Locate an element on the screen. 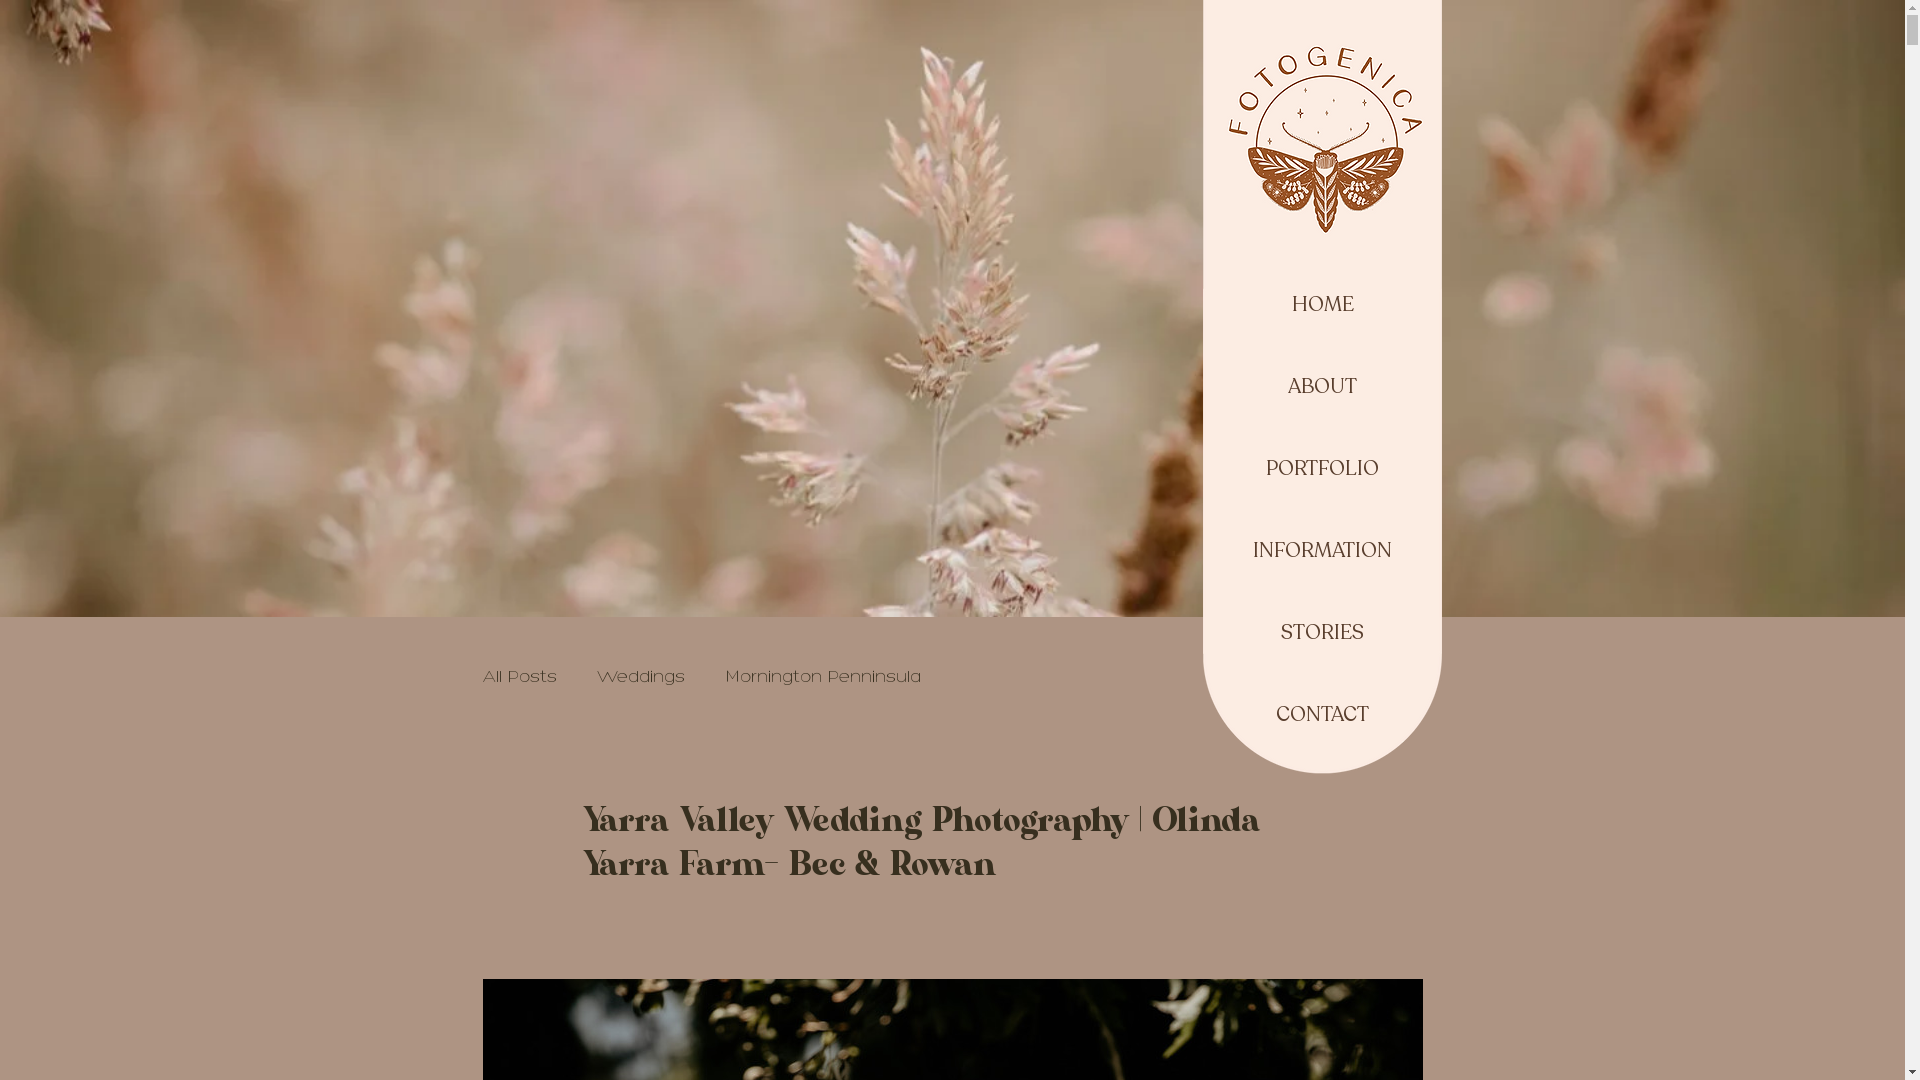  PORTFOLIO is located at coordinates (1322, 469).